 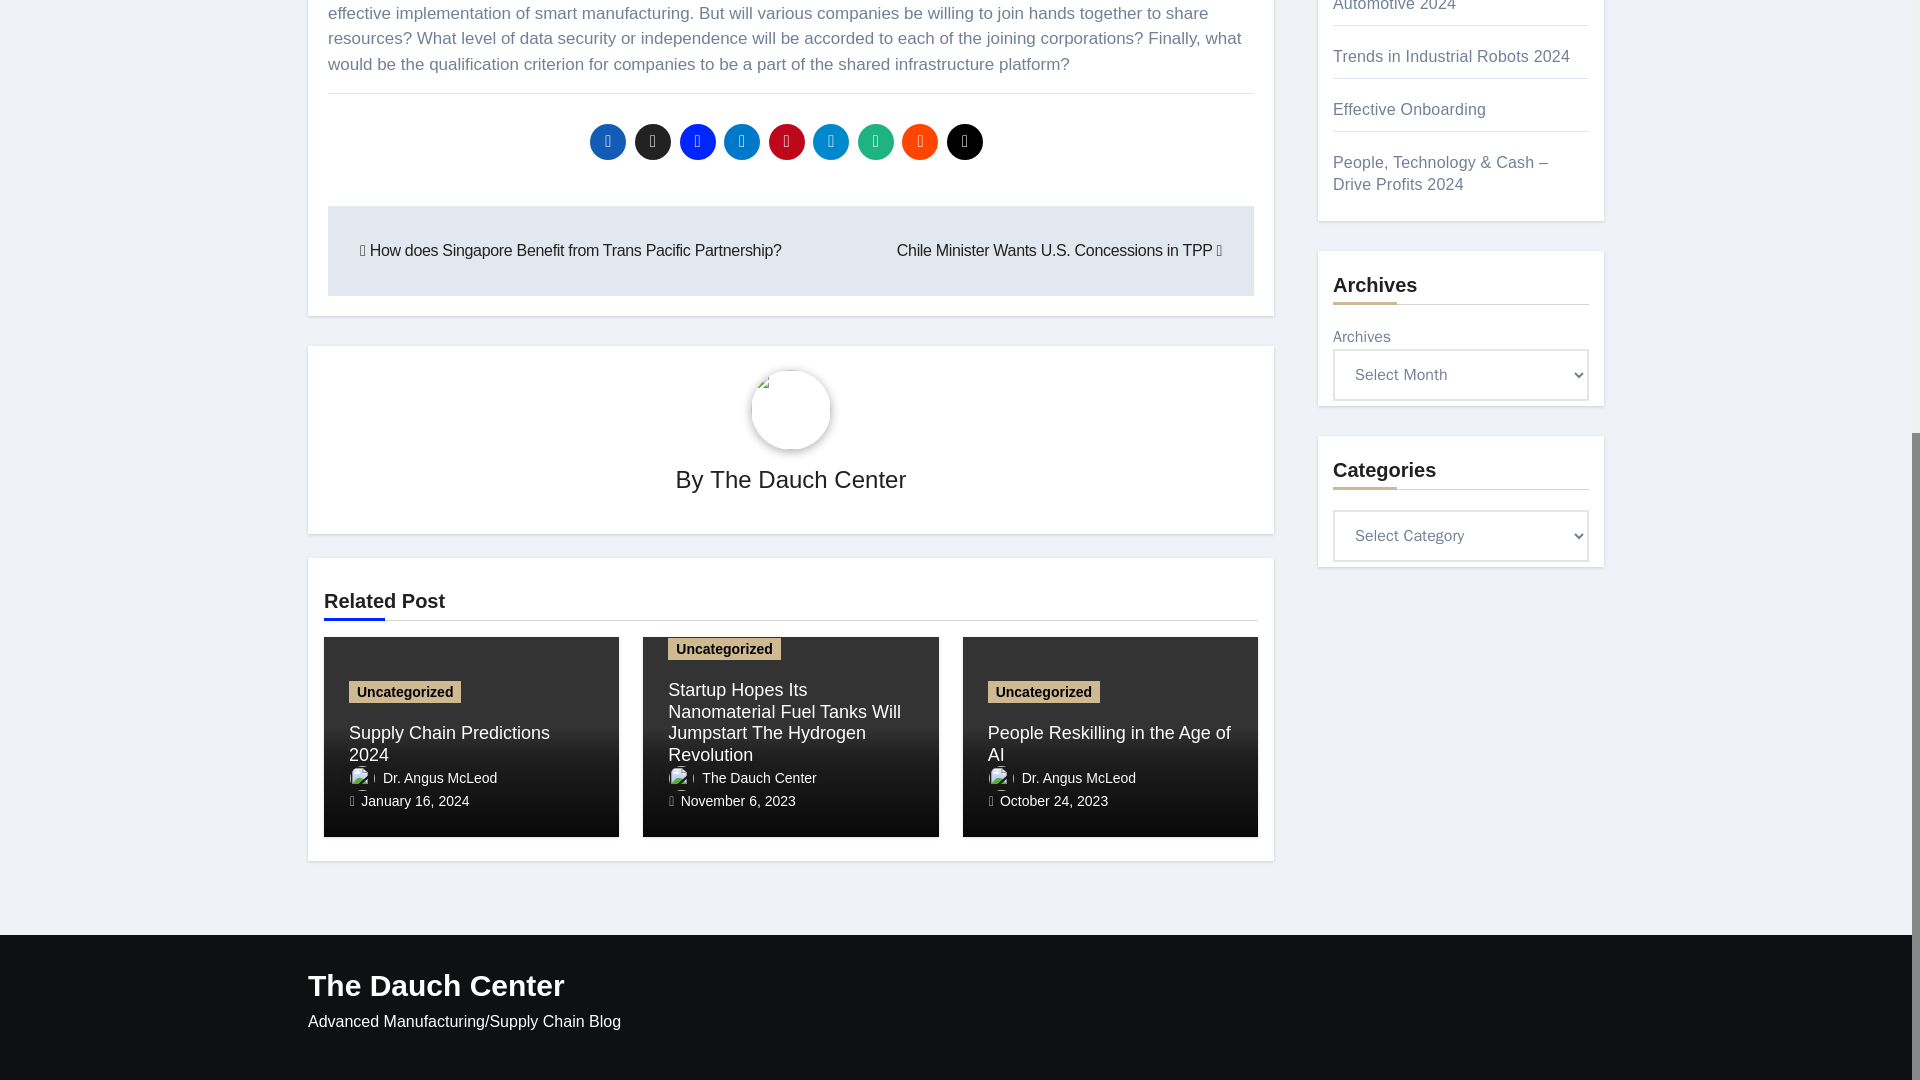 What do you see at coordinates (1109, 743) in the screenshot?
I see `Permalink to: People Reskilling in the Age of AI` at bounding box center [1109, 743].